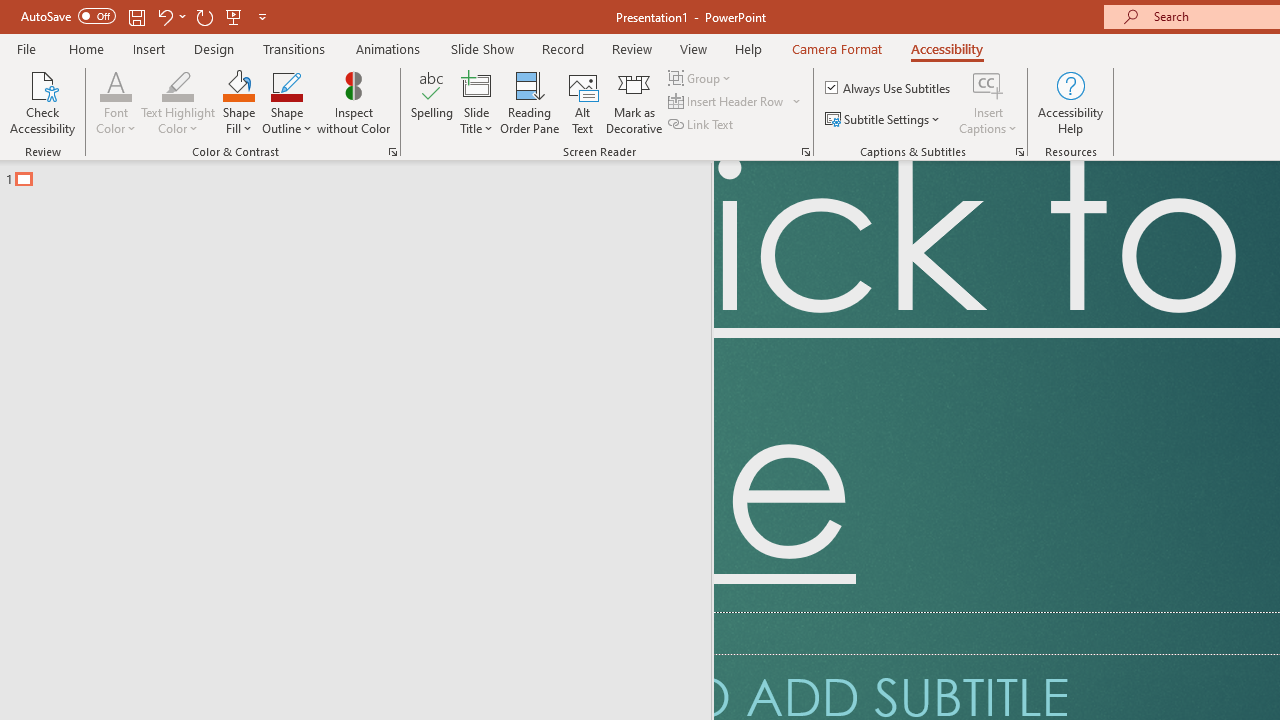 This screenshot has width=1280, height=720. What do you see at coordinates (836, 48) in the screenshot?
I see `Camera Format` at bounding box center [836, 48].